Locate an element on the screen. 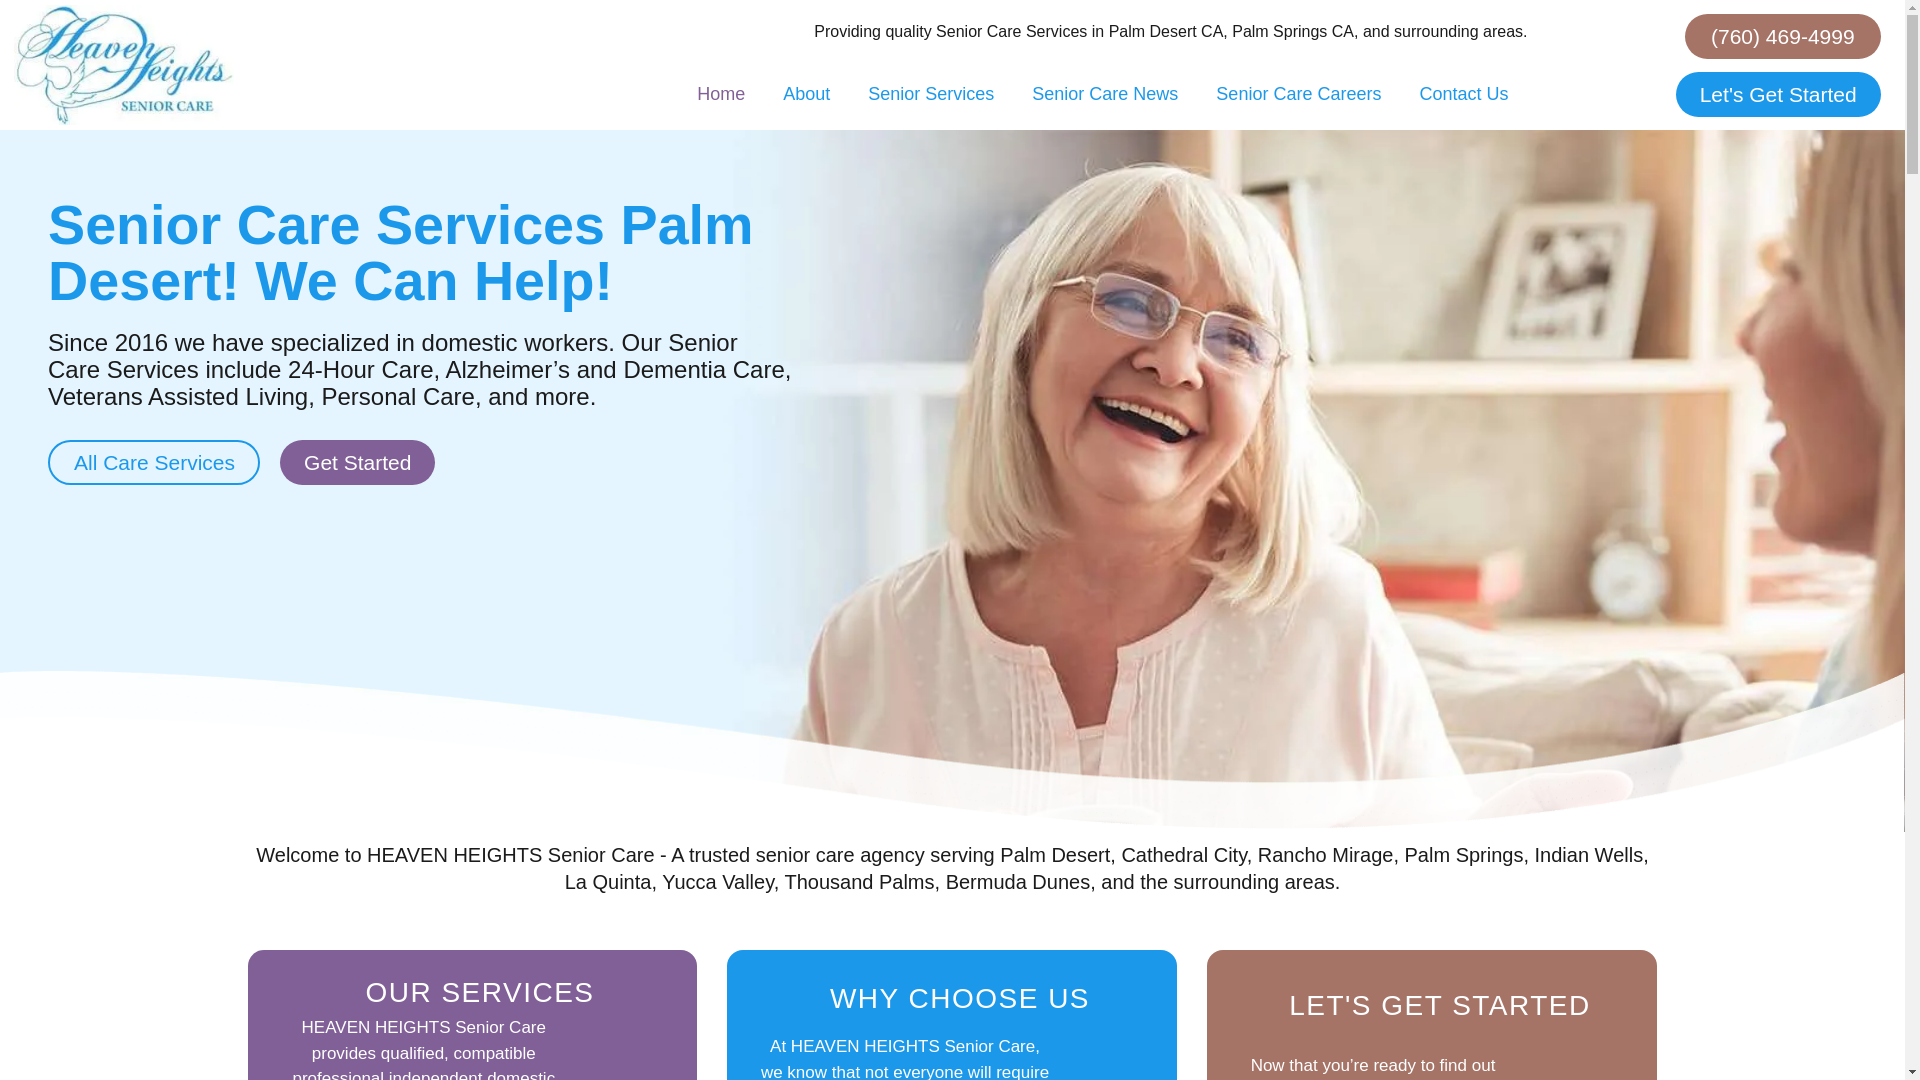  Home is located at coordinates (720, 93).